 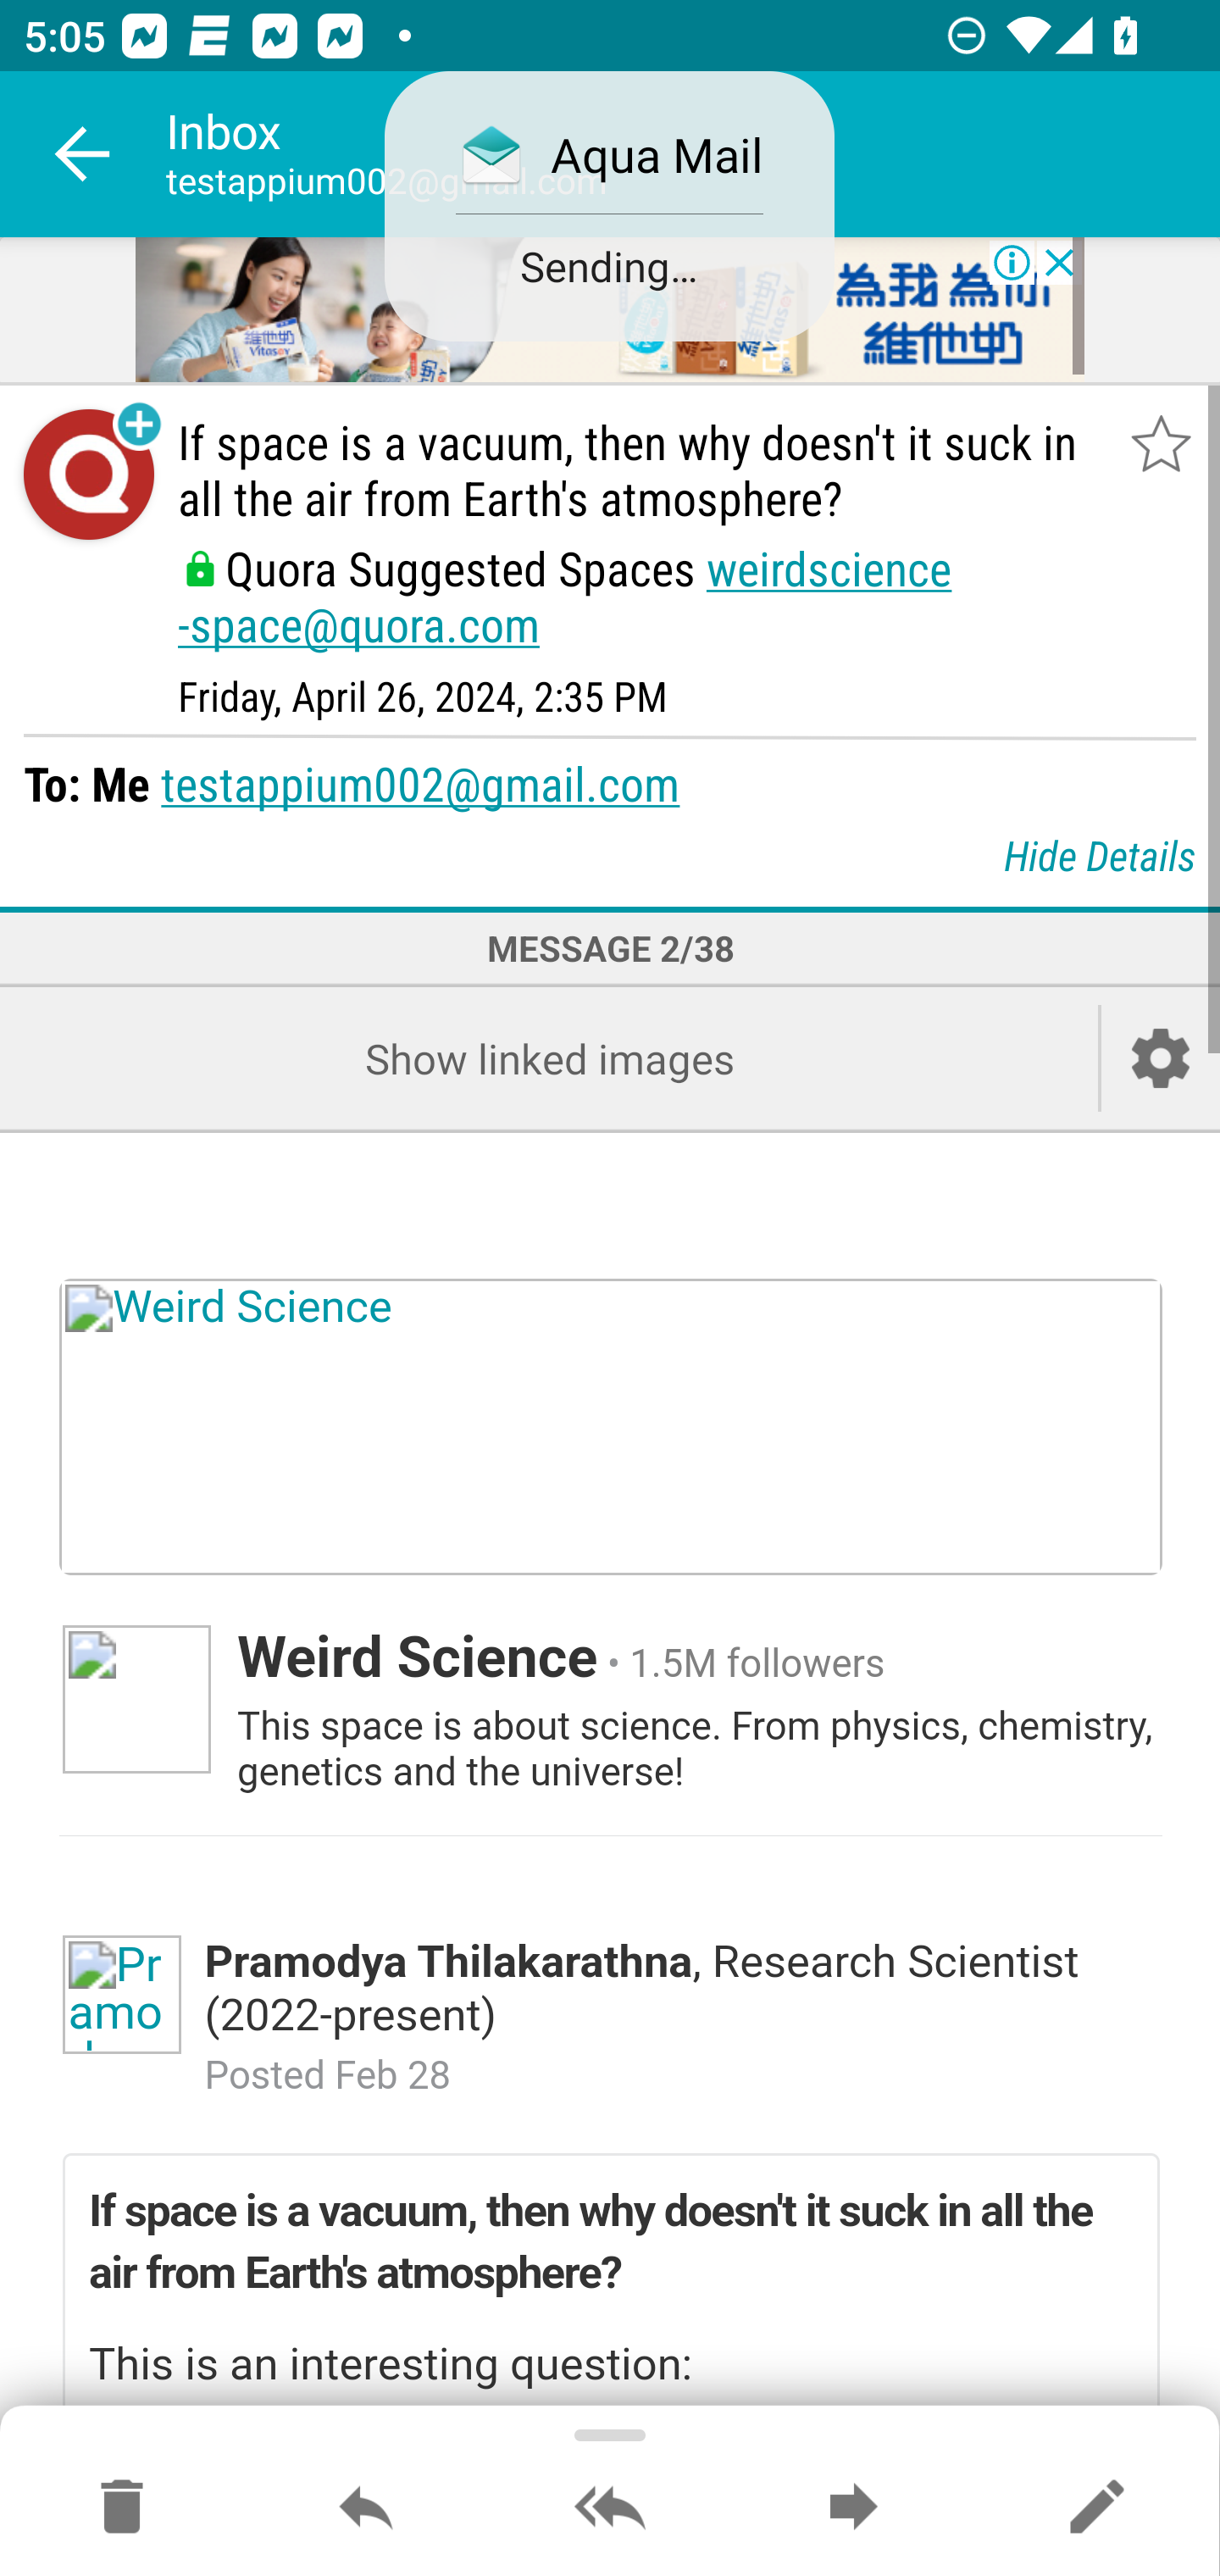 What do you see at coordinates (693, 154) in the screenshot?
I see `Inbox testappium002@gmail.com` at bounding box center [693, 154].